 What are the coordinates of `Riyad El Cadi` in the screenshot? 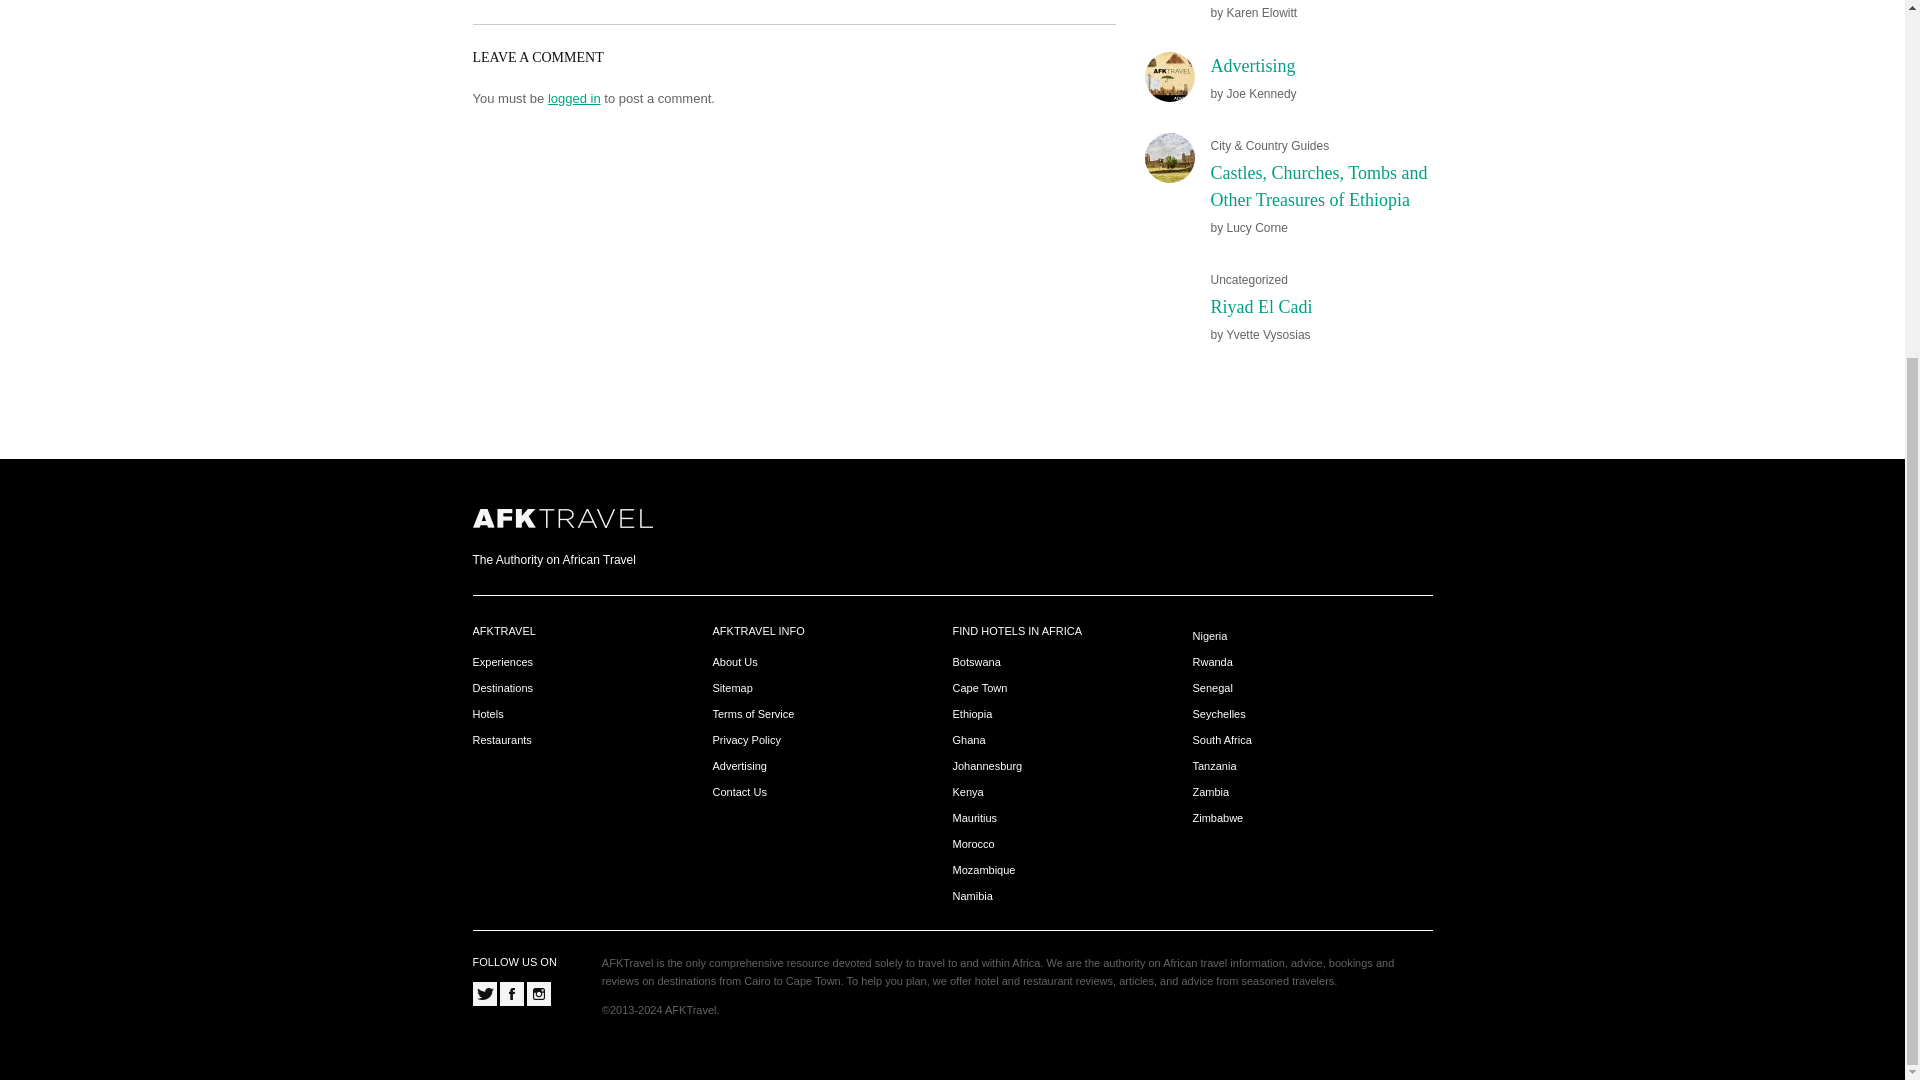 It's located at (1260, 307).